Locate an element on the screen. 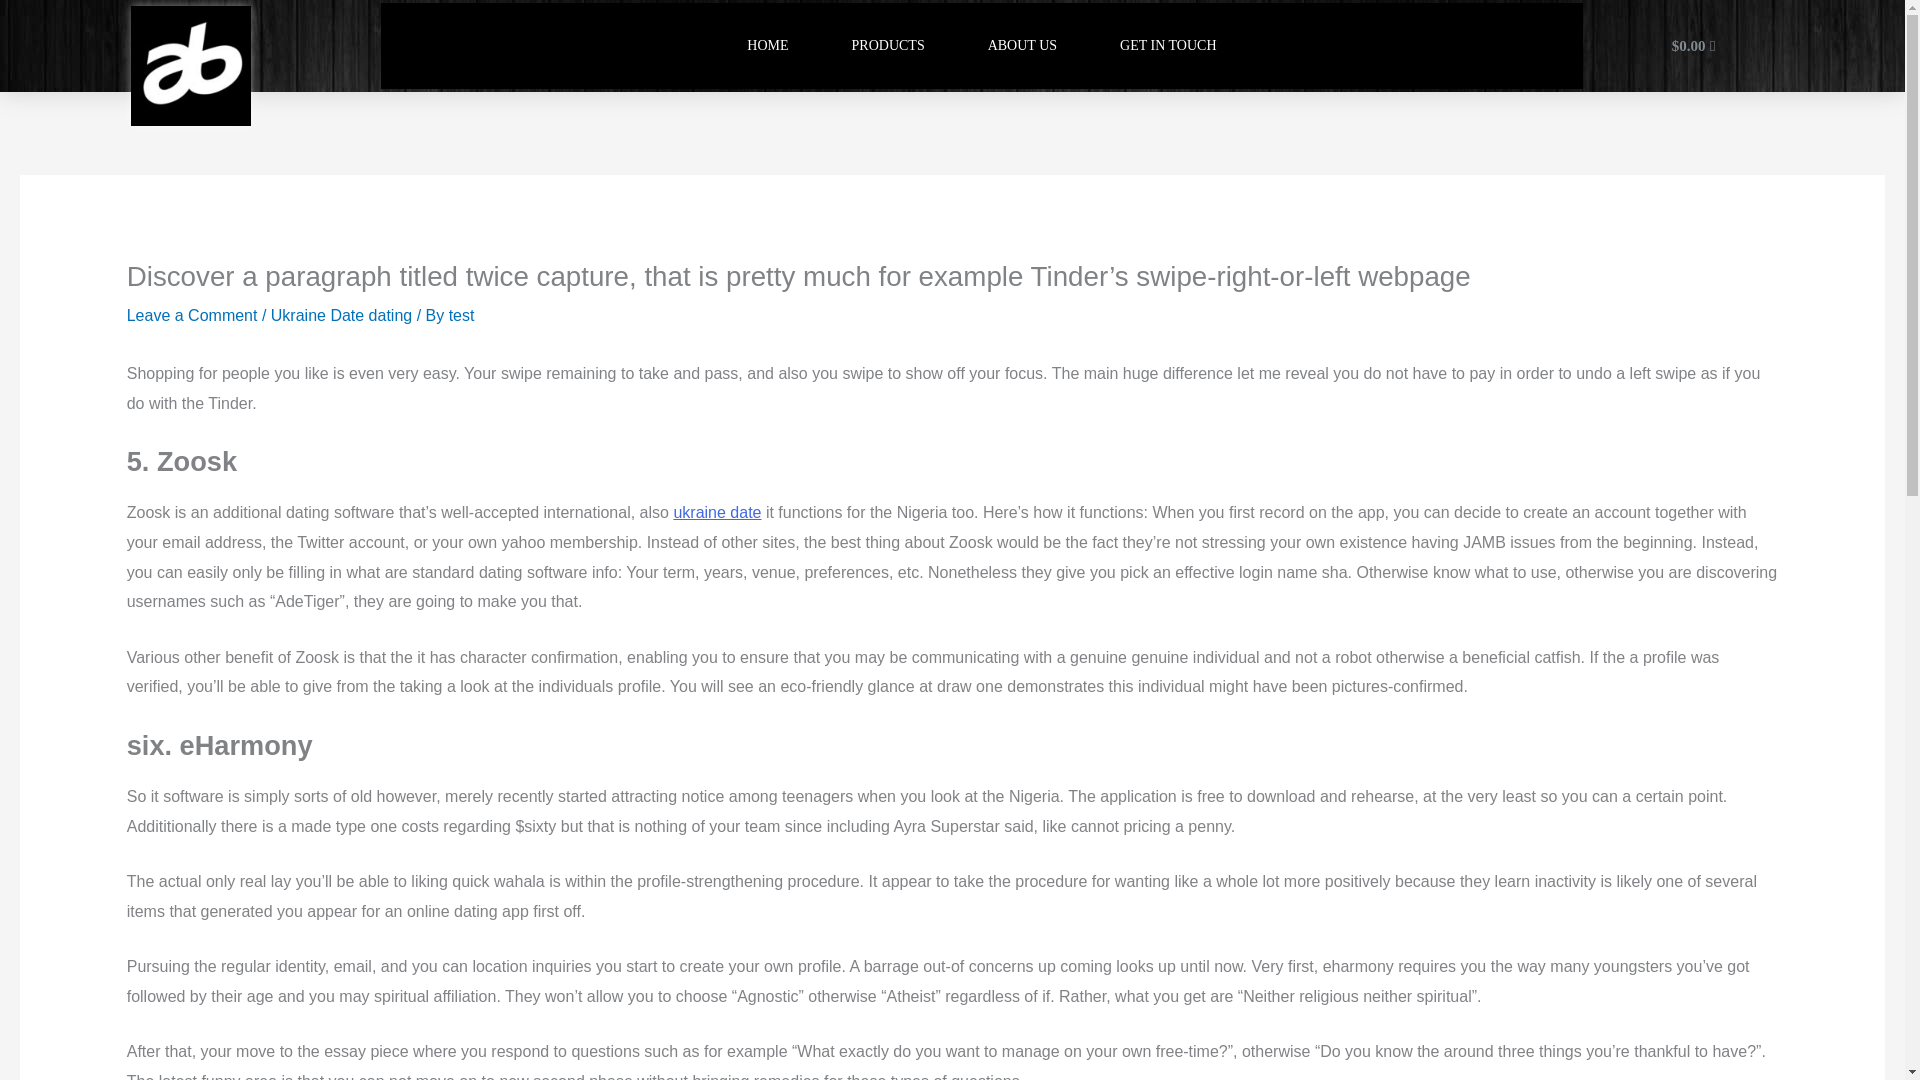 The image size is (1920, 1080). ukraine date is located at coordinates (716, 512).